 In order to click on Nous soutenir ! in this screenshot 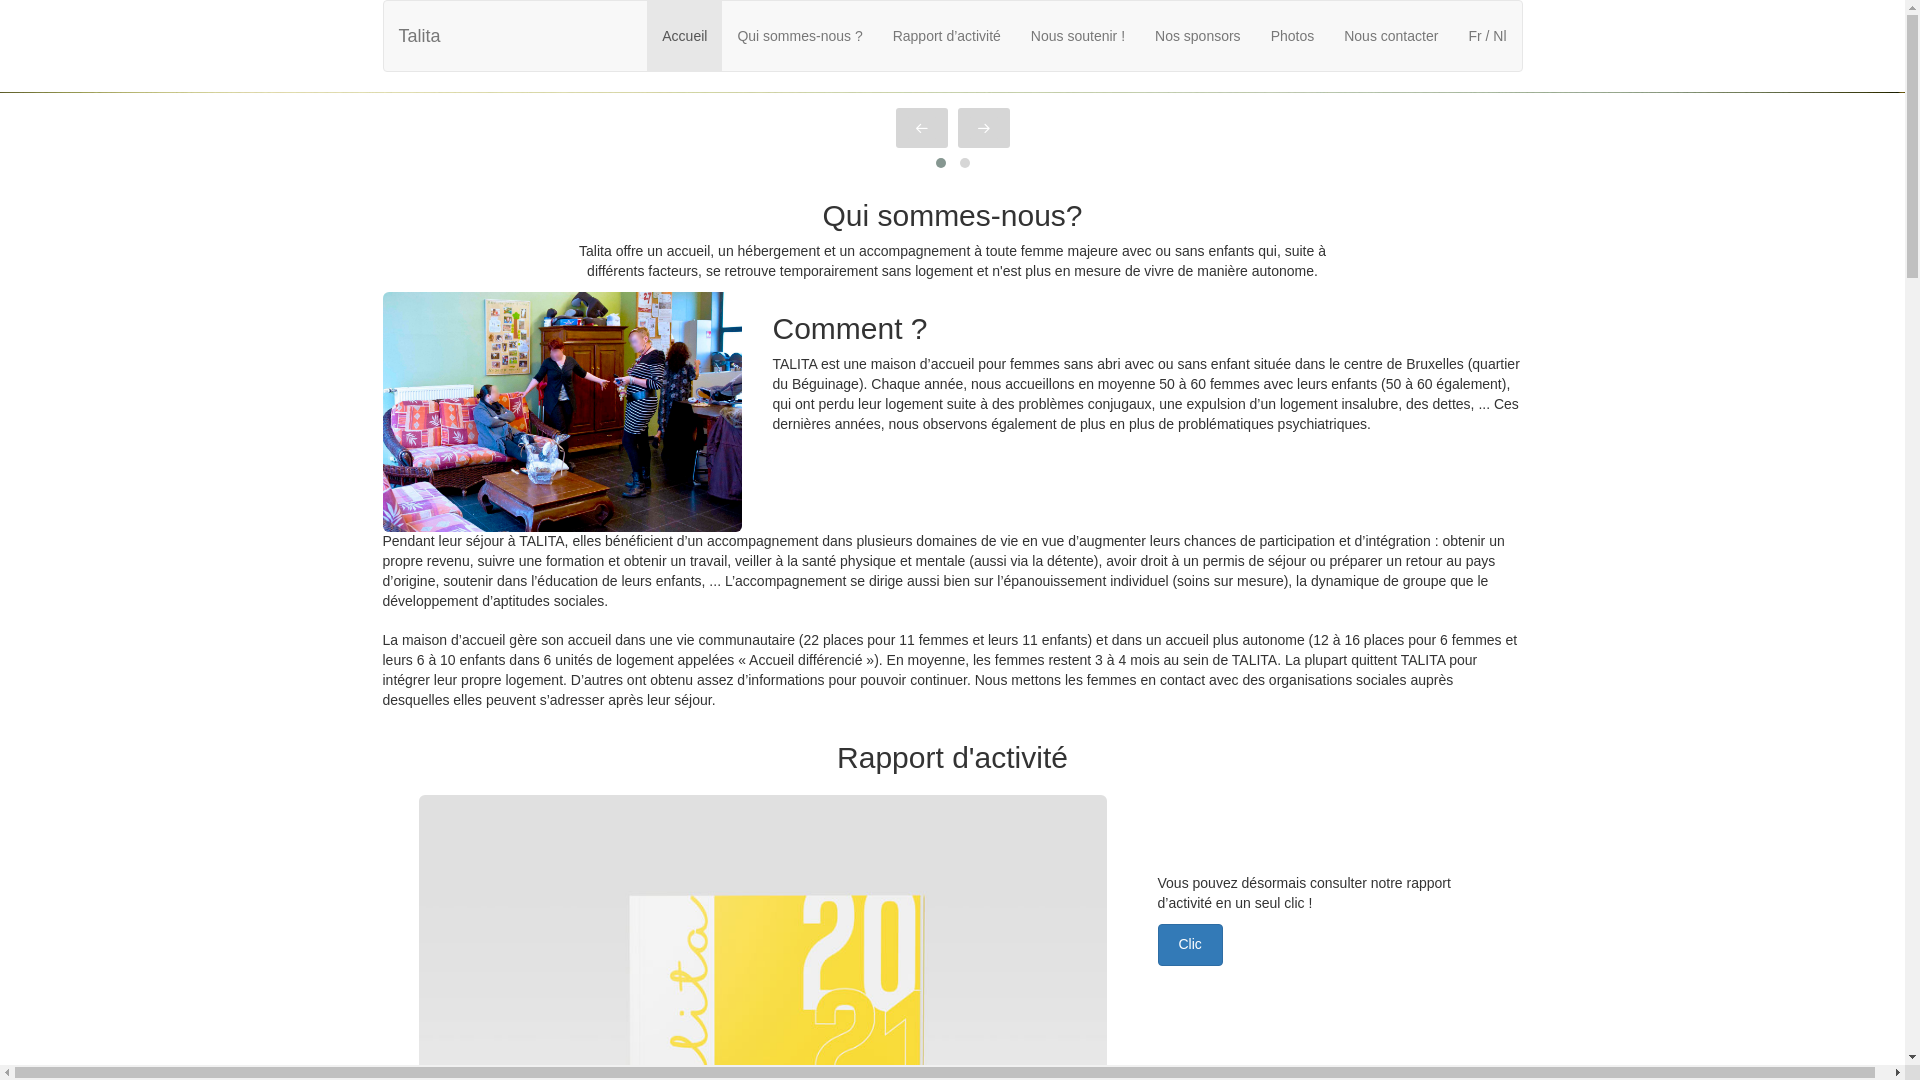, I will do `click(1078, 36)`.